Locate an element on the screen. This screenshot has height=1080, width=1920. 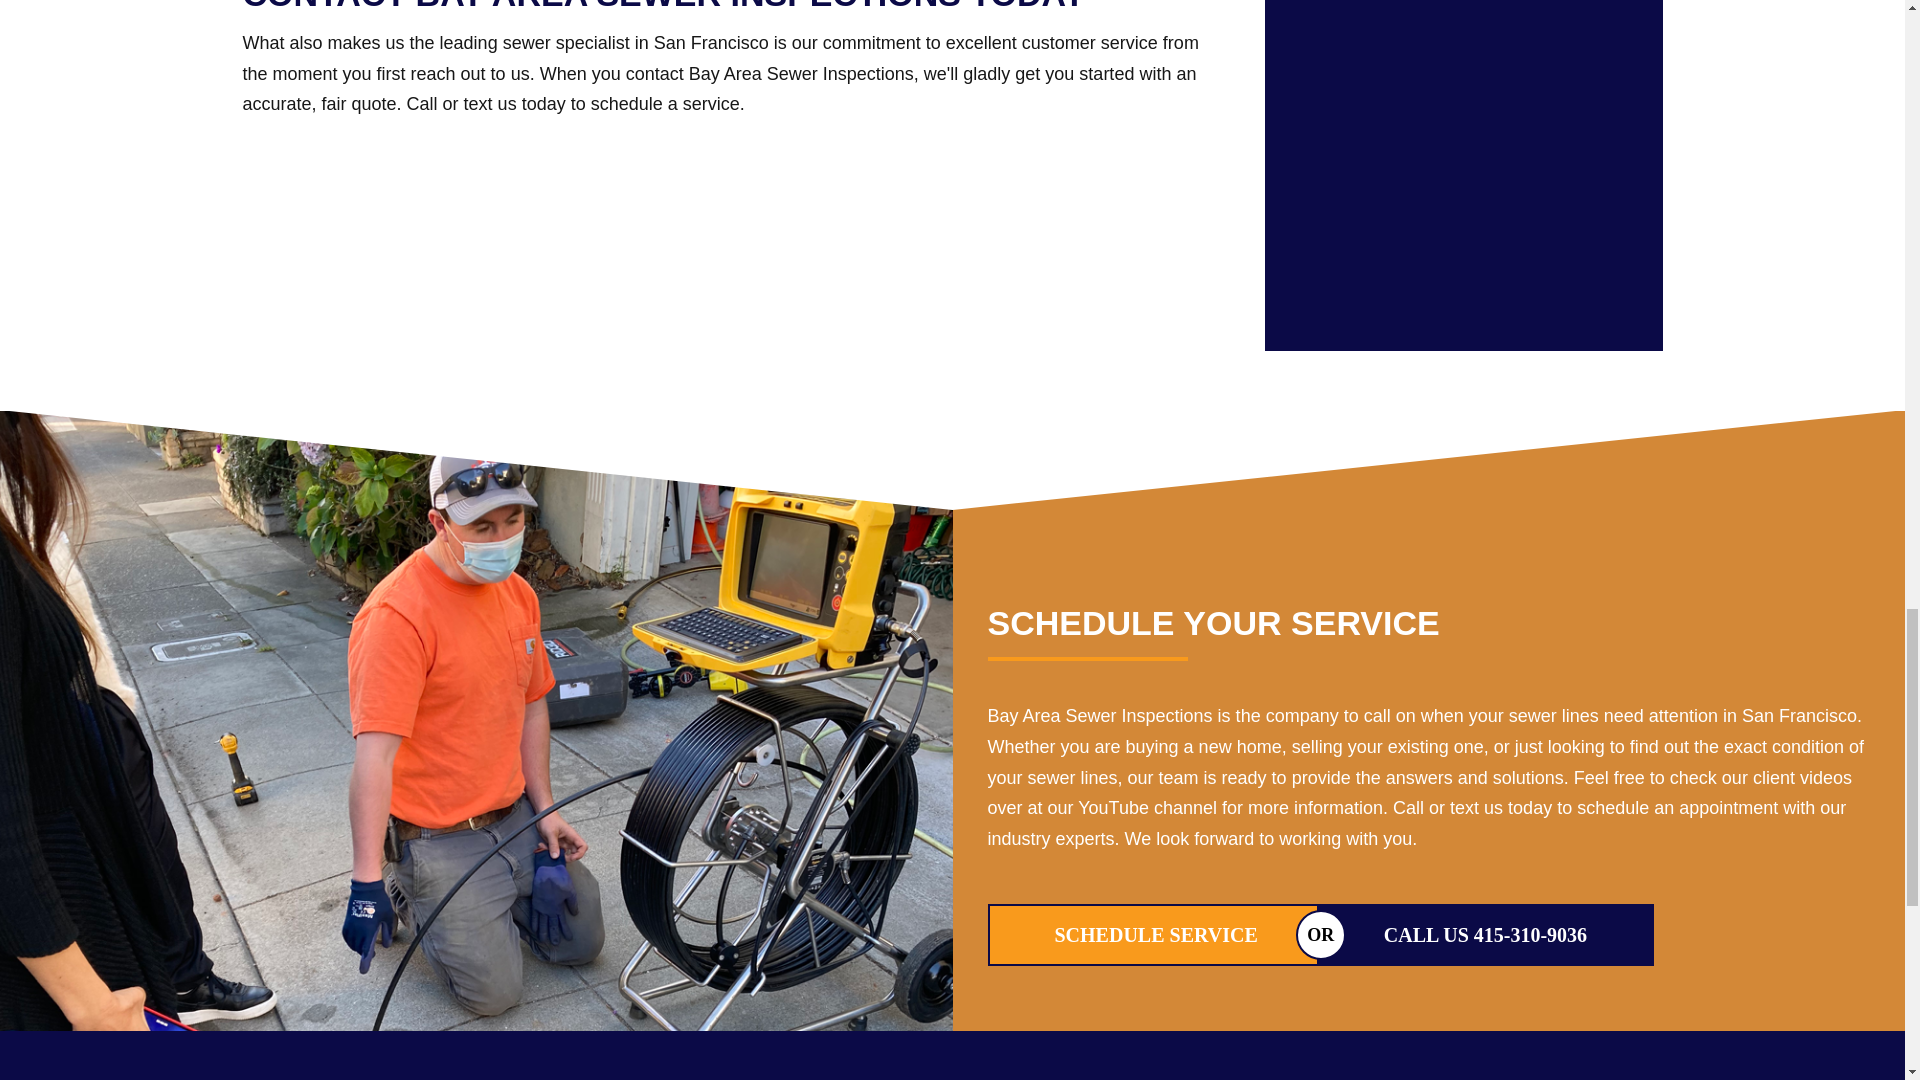
satisfaction guarantee is located at coordinates (1554, 221).